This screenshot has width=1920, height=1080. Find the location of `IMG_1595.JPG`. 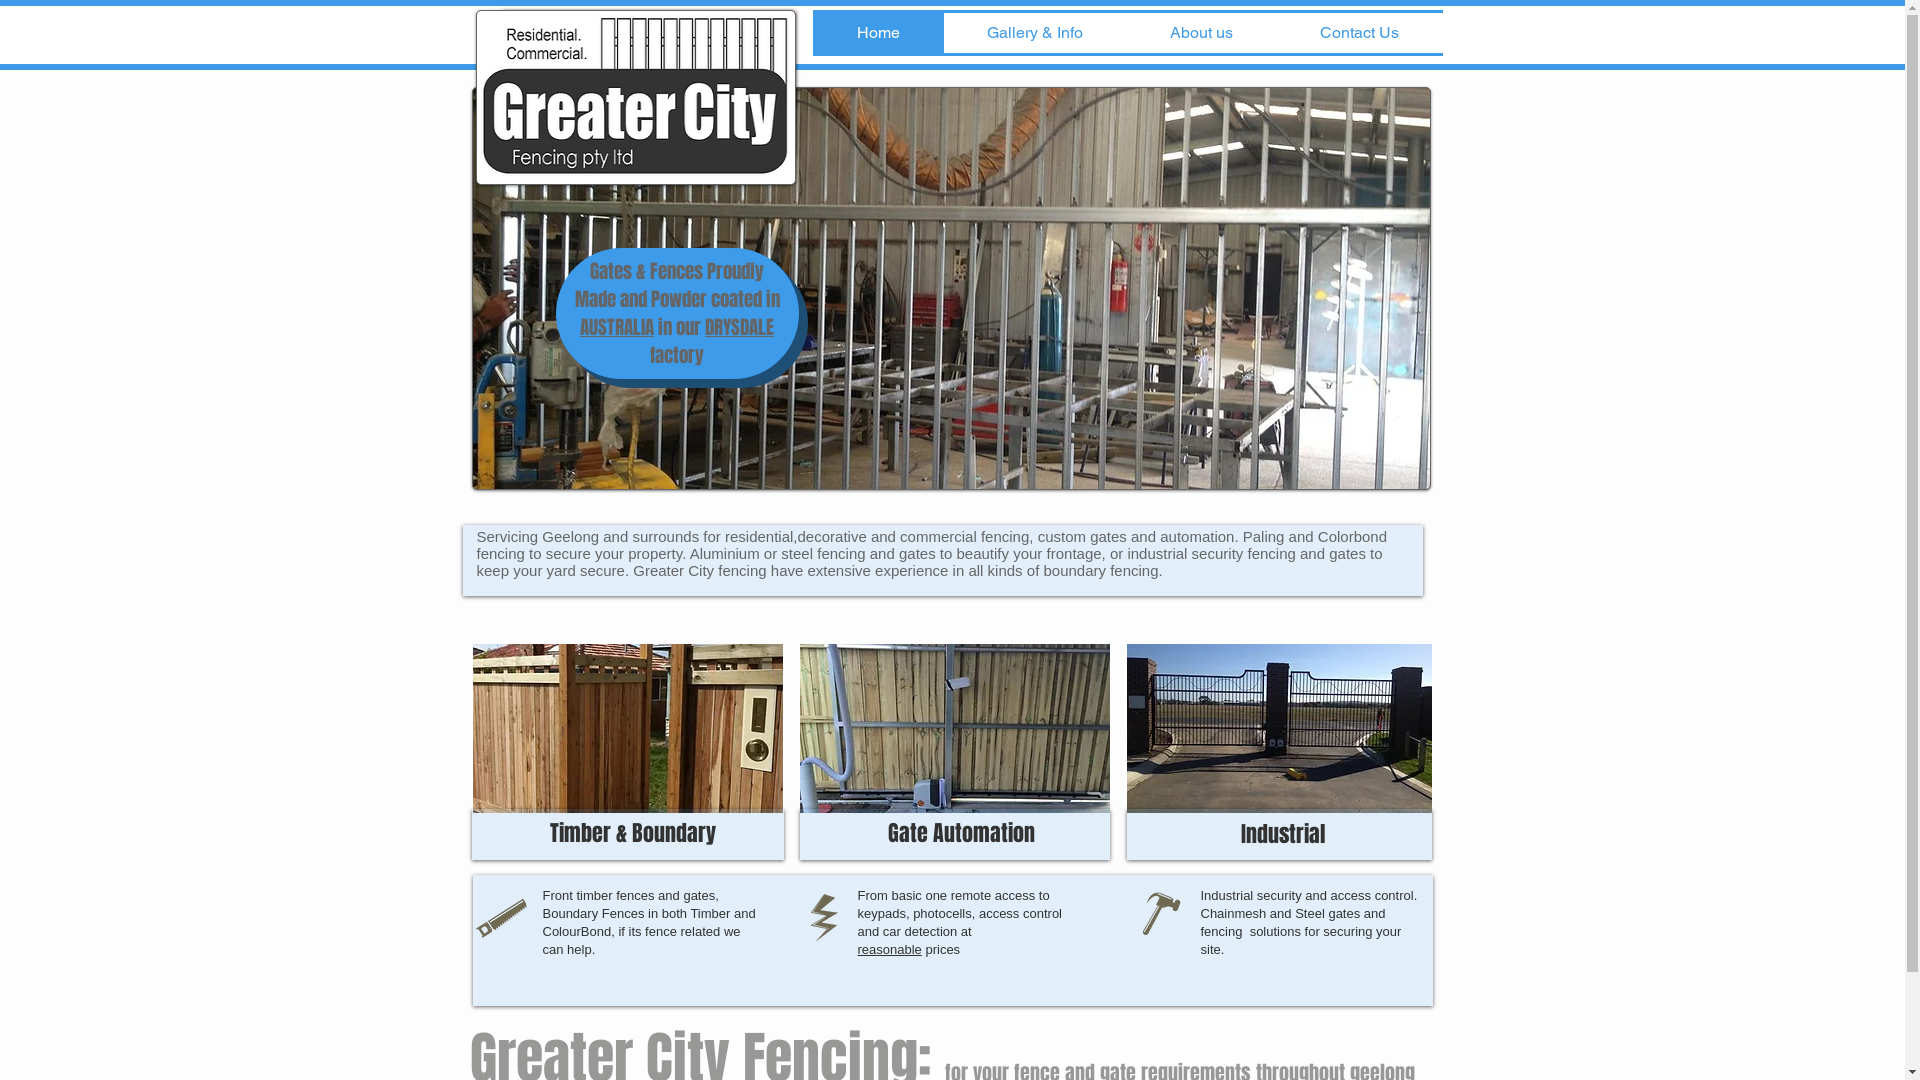

IMG_1595.JPG is located at coordinates (1278, 728).